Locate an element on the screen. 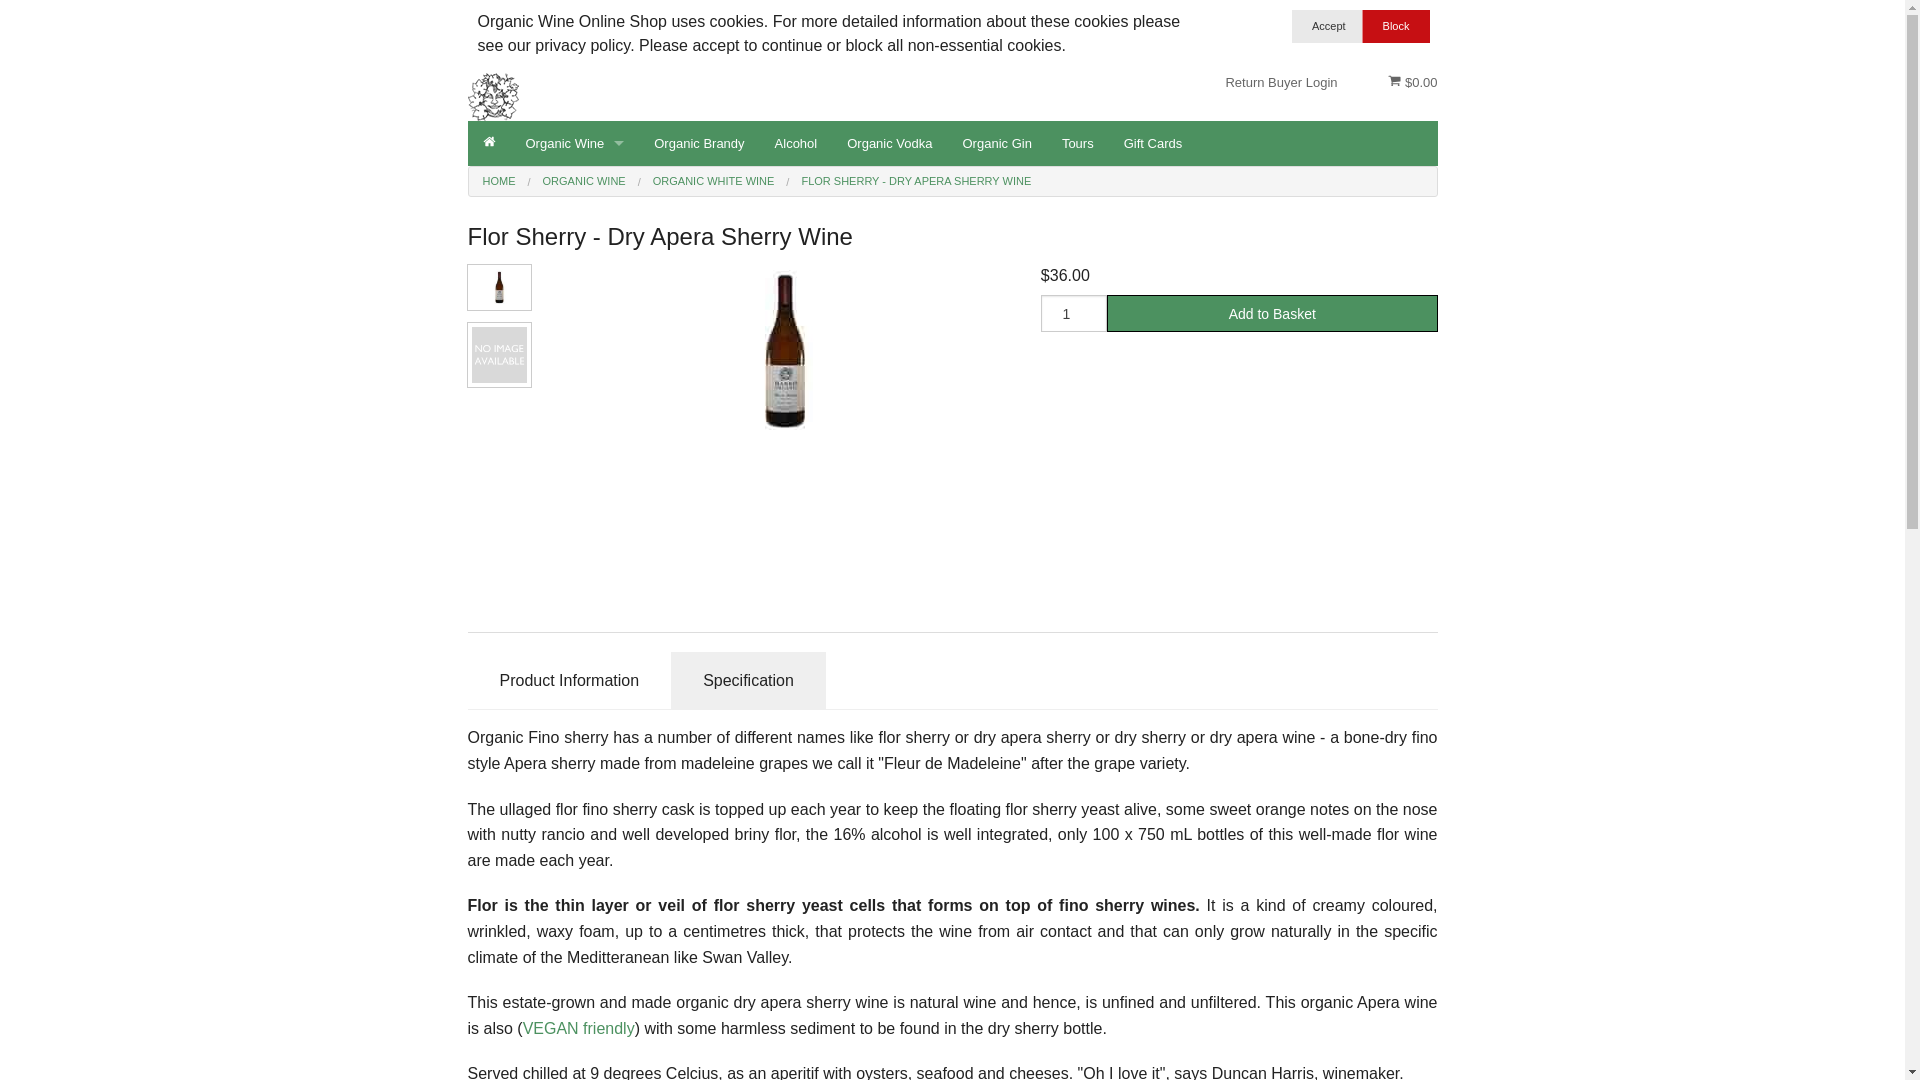  Specials is located at coordinates (574, 304).